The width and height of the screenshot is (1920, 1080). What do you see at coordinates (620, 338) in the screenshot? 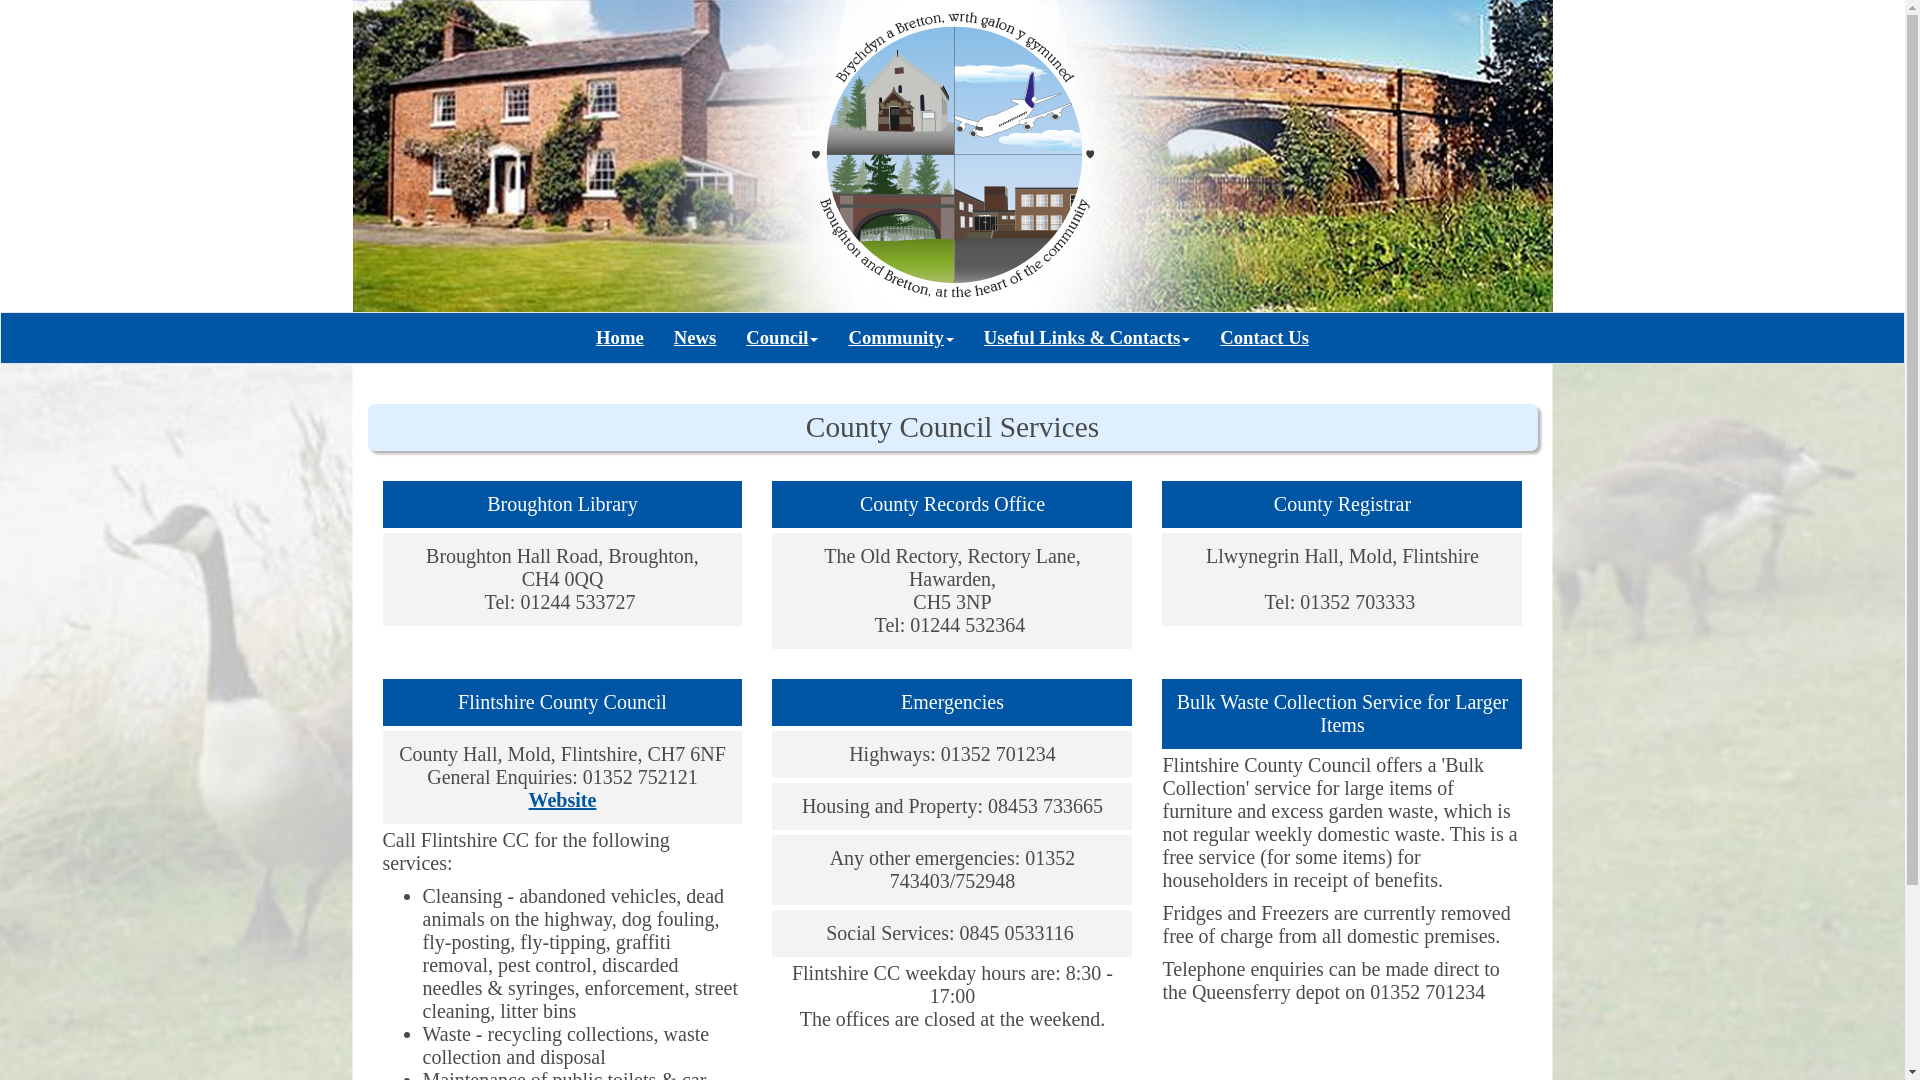
I see `Home` at bounding box center [620, 338].